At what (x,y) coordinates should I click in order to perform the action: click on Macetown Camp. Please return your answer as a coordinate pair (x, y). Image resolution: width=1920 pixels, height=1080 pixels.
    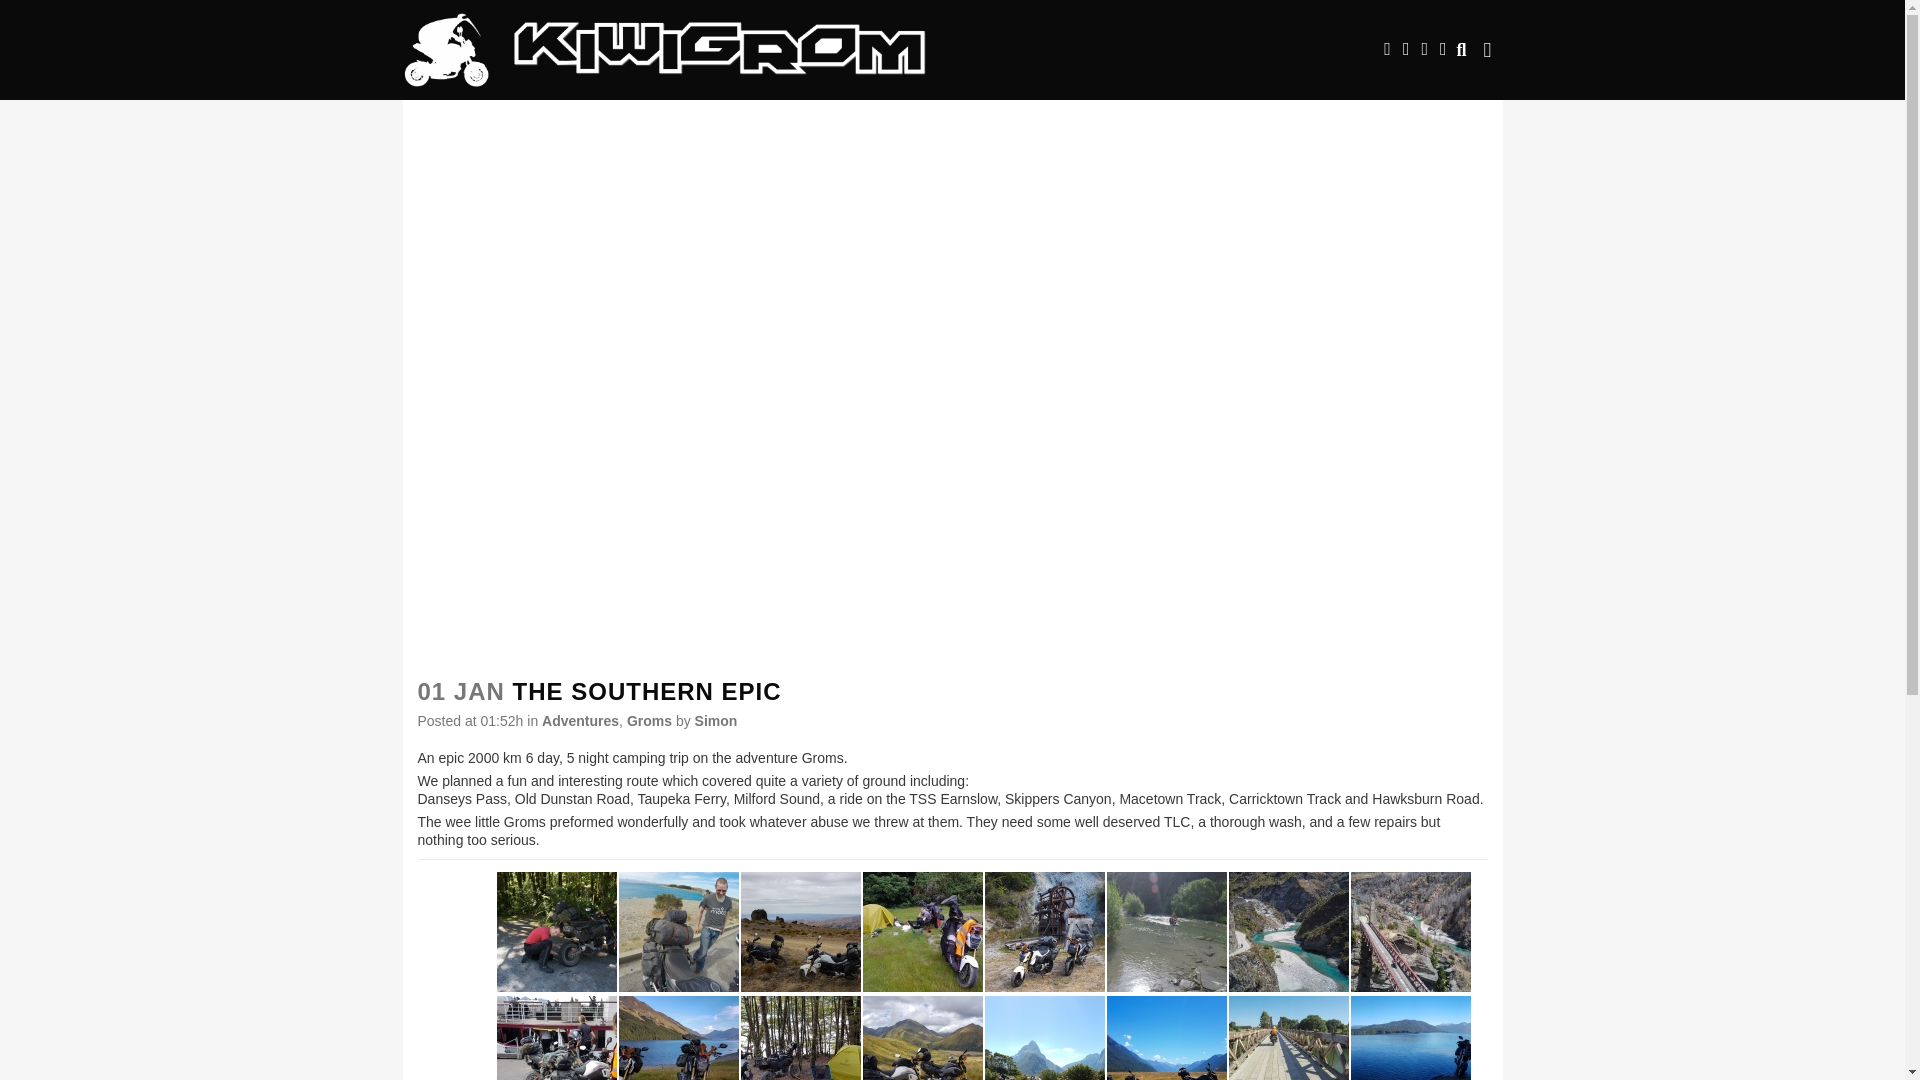
    Looking at the image, I should click on (922, 932).